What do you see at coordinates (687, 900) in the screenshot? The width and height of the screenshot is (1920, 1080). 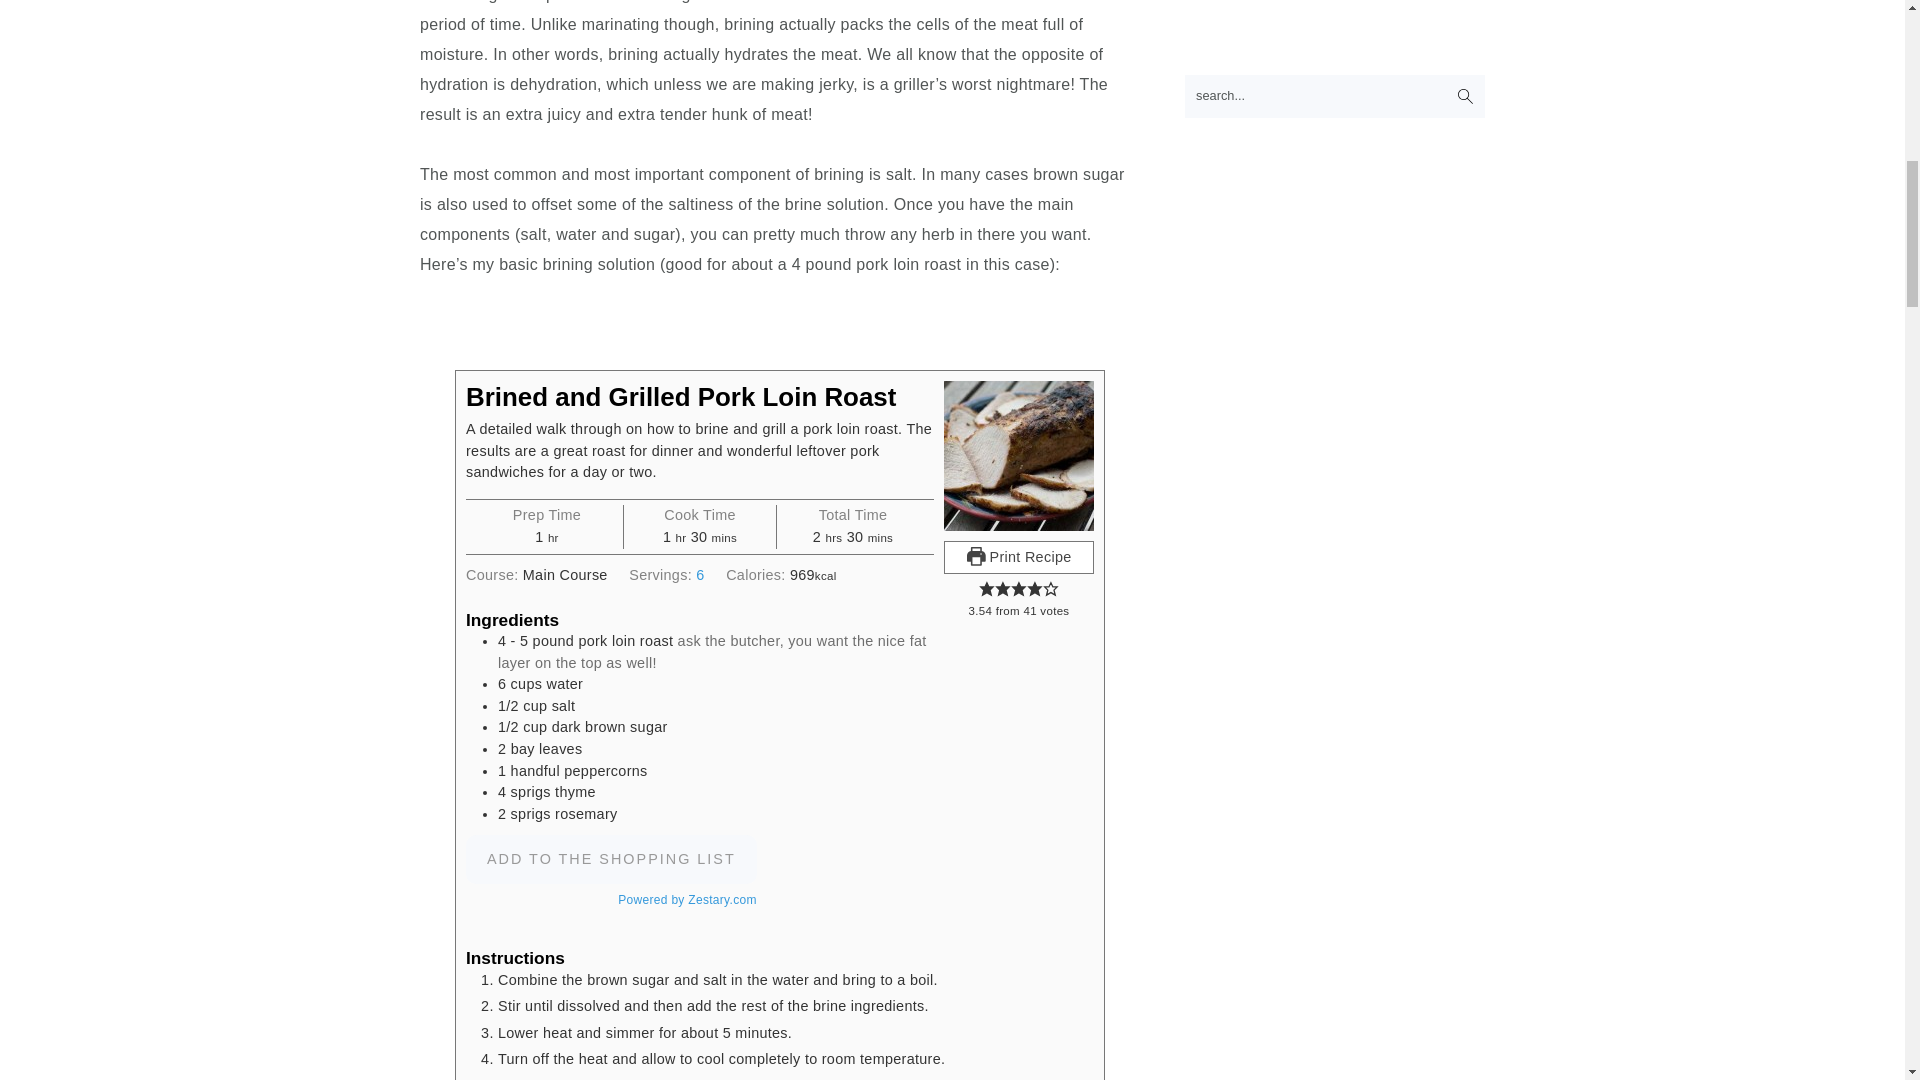 I see `Powered by Zestary.com` at bounding box center [687, 900].